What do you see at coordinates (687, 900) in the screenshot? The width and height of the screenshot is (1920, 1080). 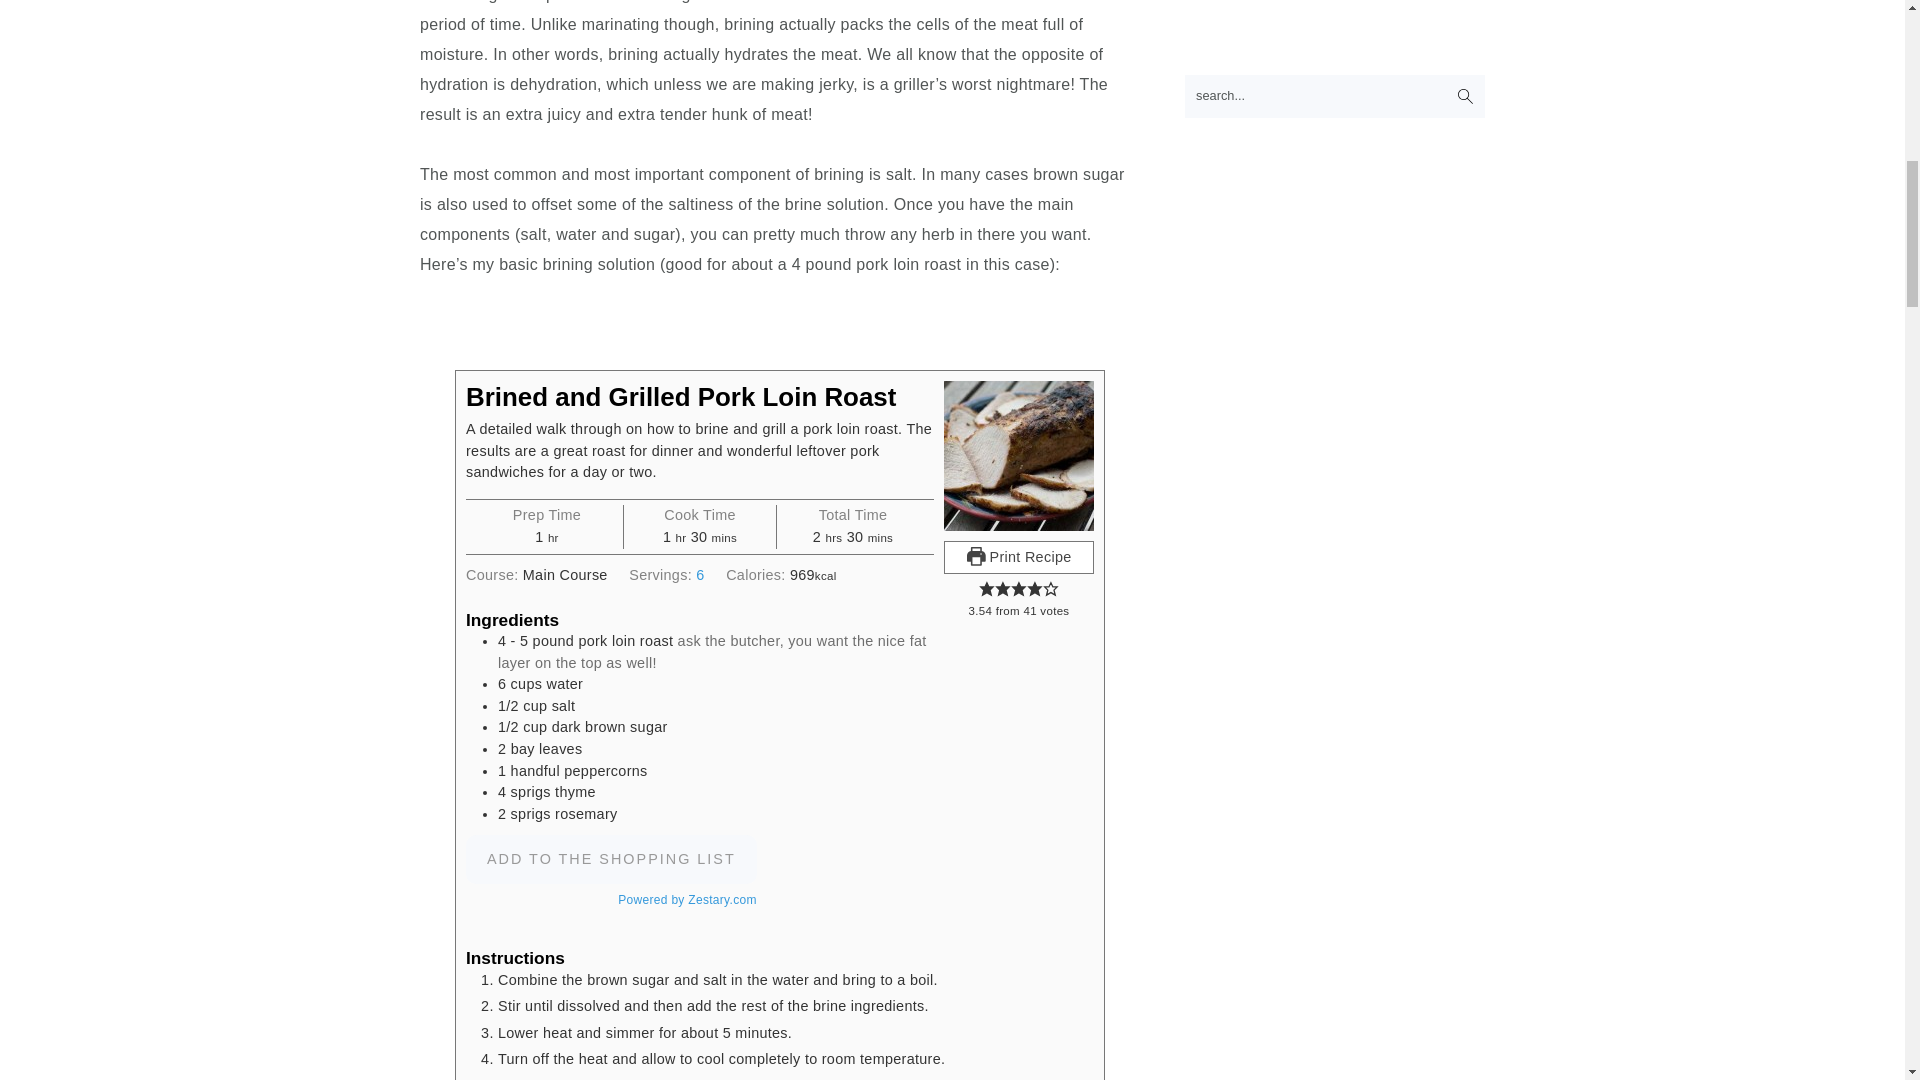 I see `Powered by Zestary.com` at bounding box center [687, 900].